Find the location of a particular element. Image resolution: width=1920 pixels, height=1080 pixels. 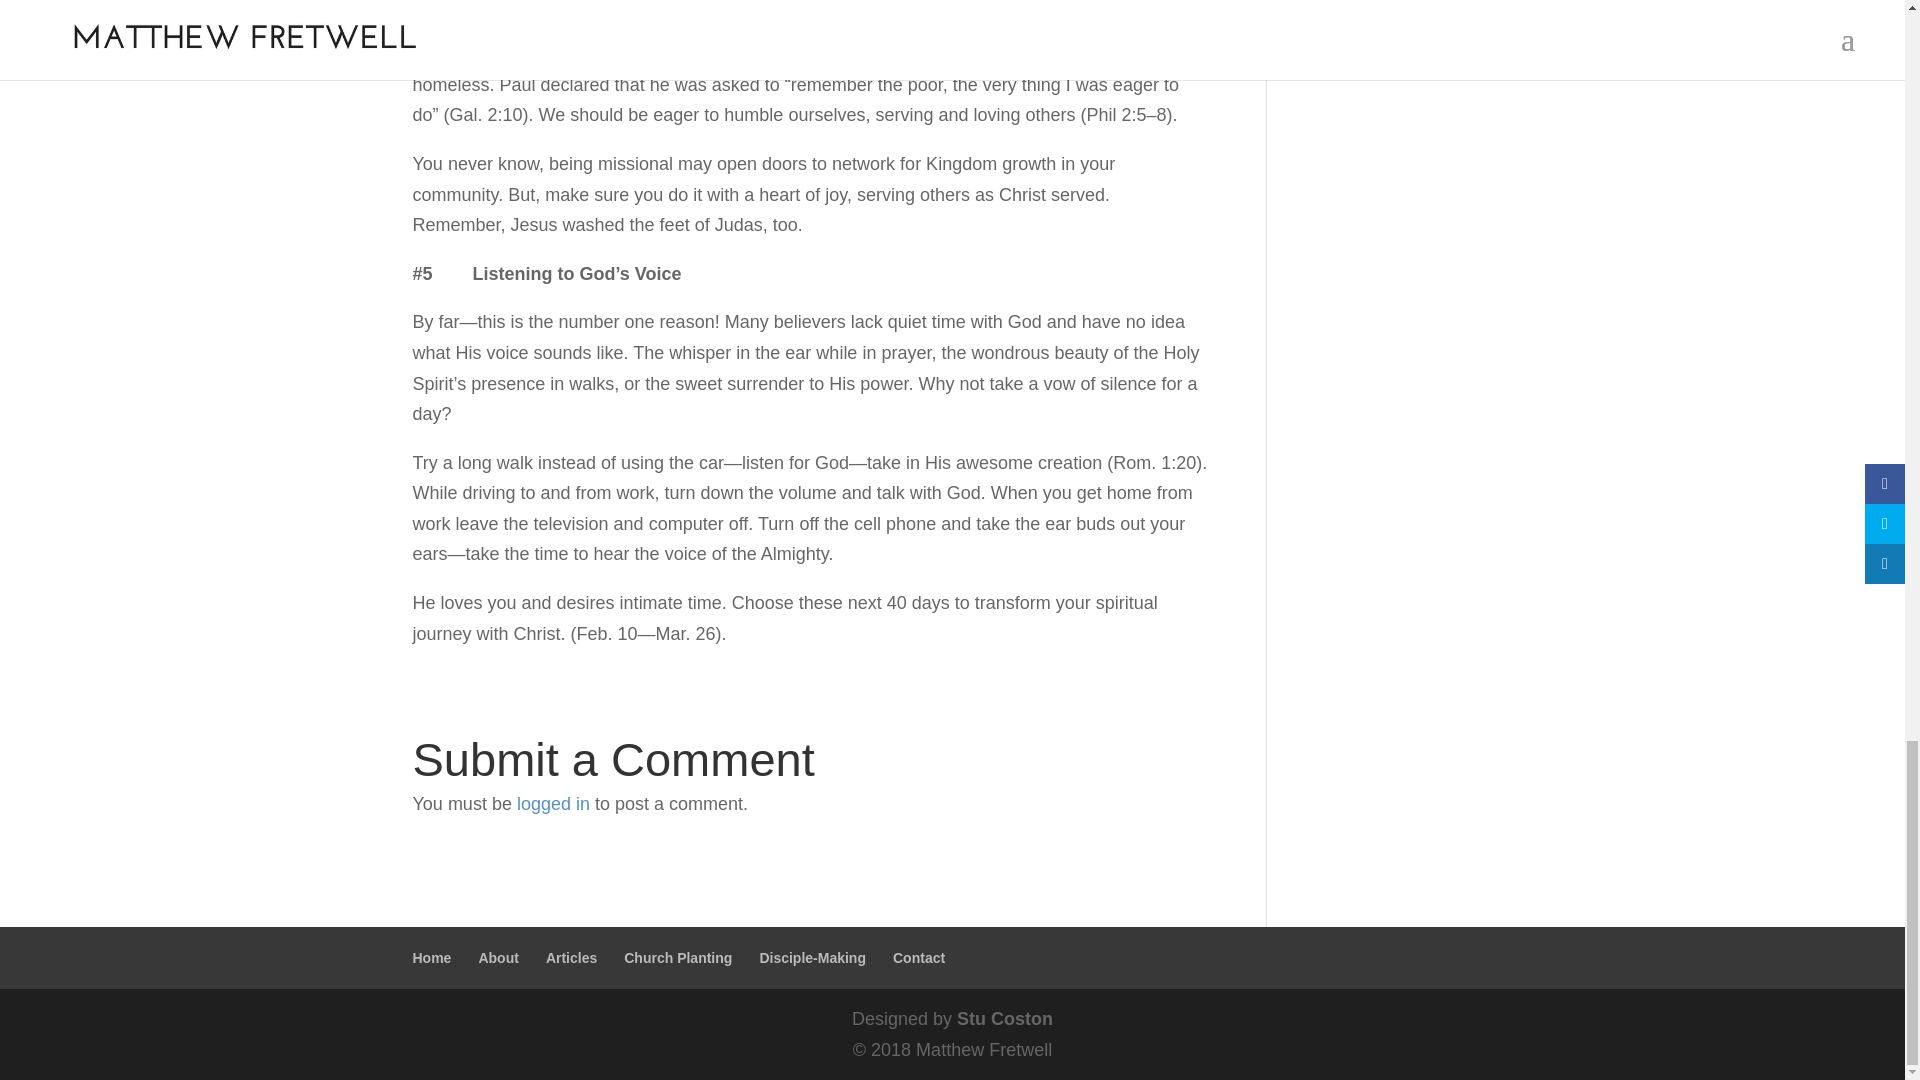

Articles is located at coordinates (571, 958).